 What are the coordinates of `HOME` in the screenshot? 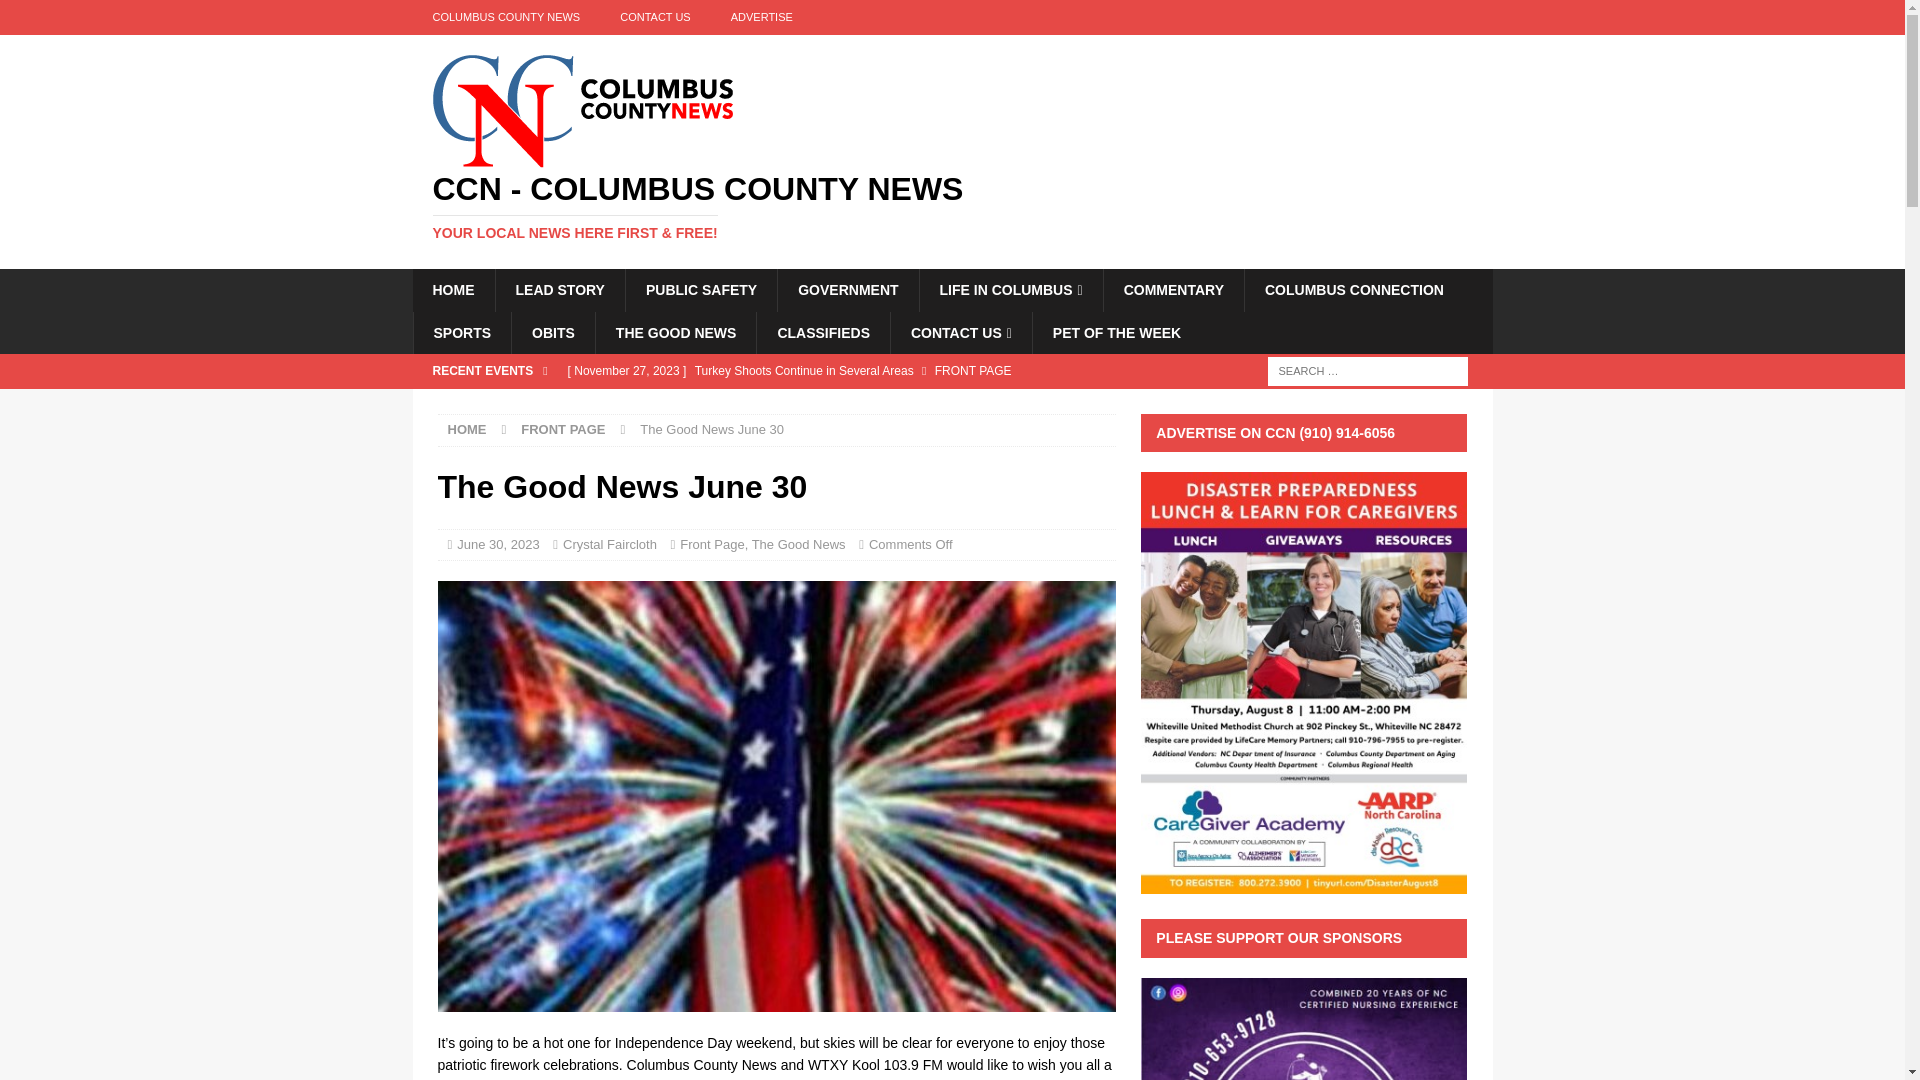 It's located at (452, 290).